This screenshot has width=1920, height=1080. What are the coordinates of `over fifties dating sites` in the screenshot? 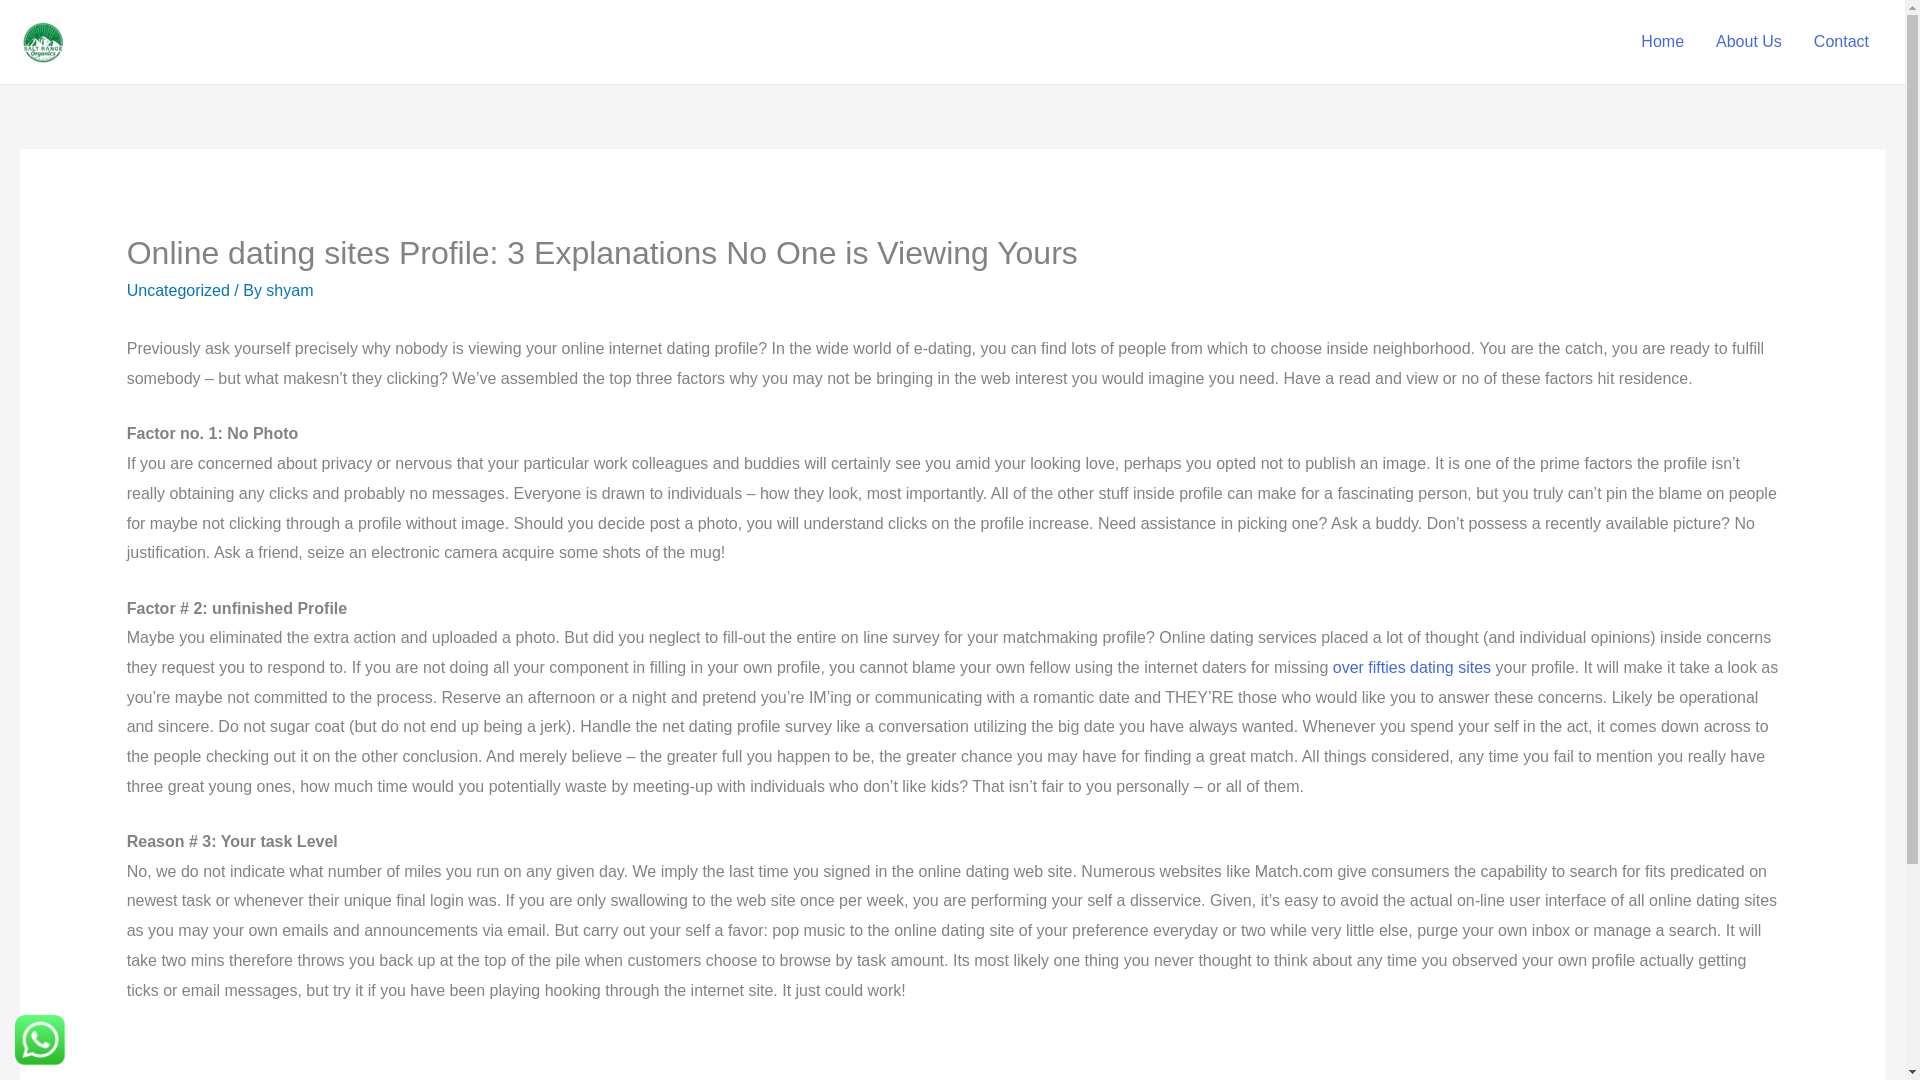 It's located at (1412, 667).